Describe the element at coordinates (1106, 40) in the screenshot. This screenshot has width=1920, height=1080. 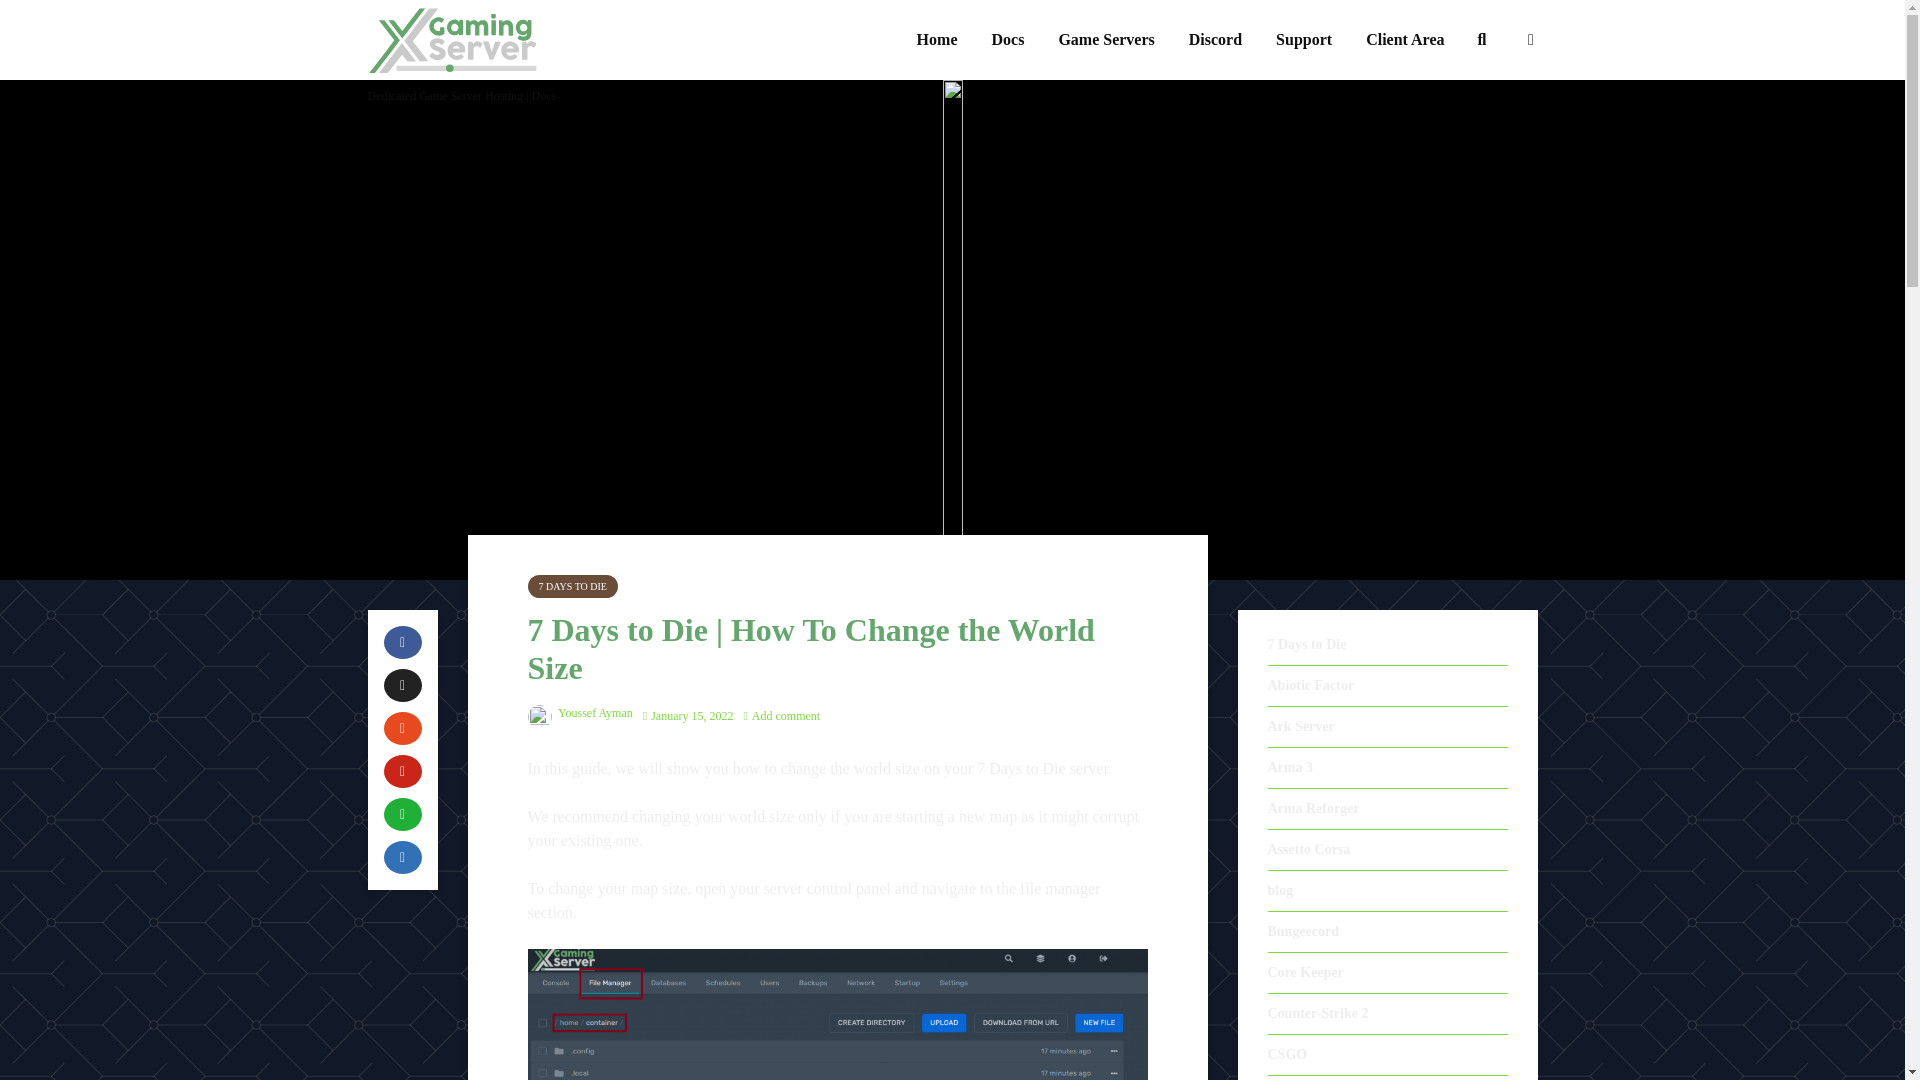
I see `Game Servers` at that location.